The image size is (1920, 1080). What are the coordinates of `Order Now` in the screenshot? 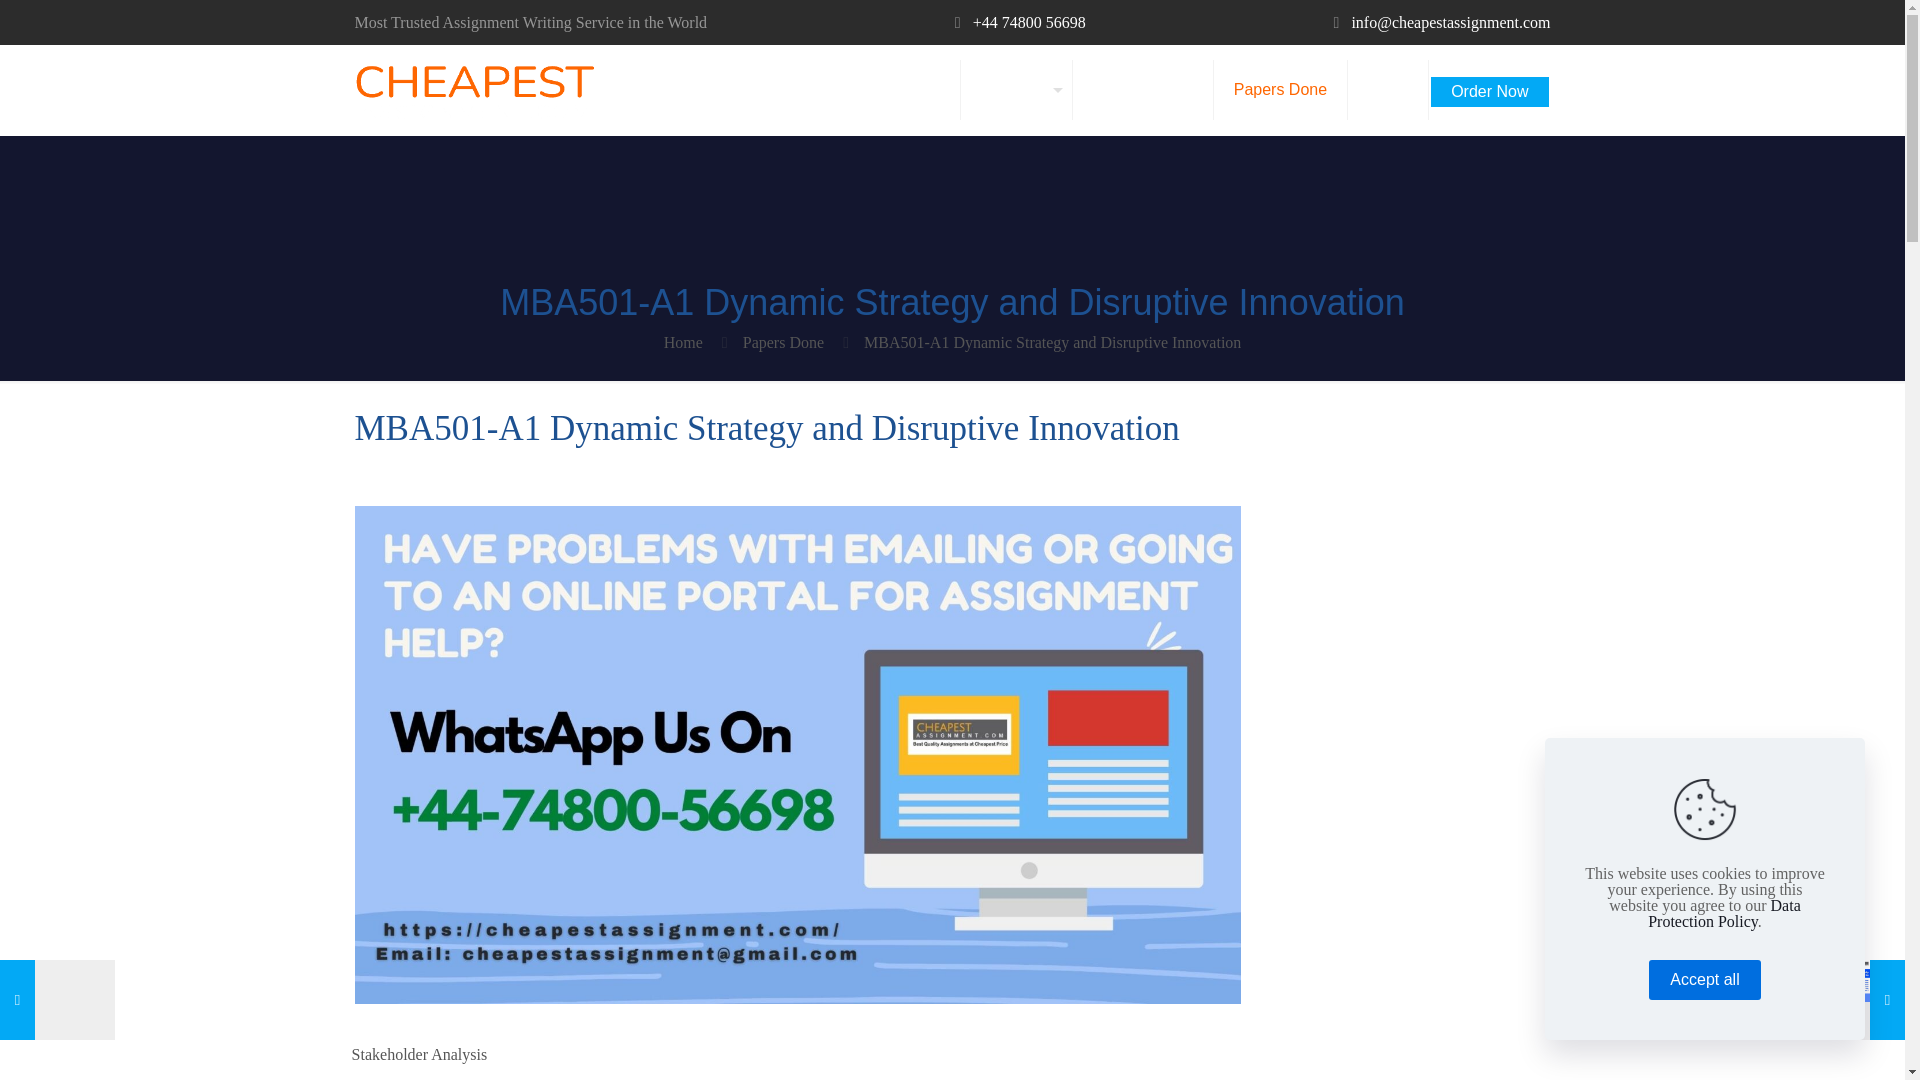 It's located at (1488, 84).